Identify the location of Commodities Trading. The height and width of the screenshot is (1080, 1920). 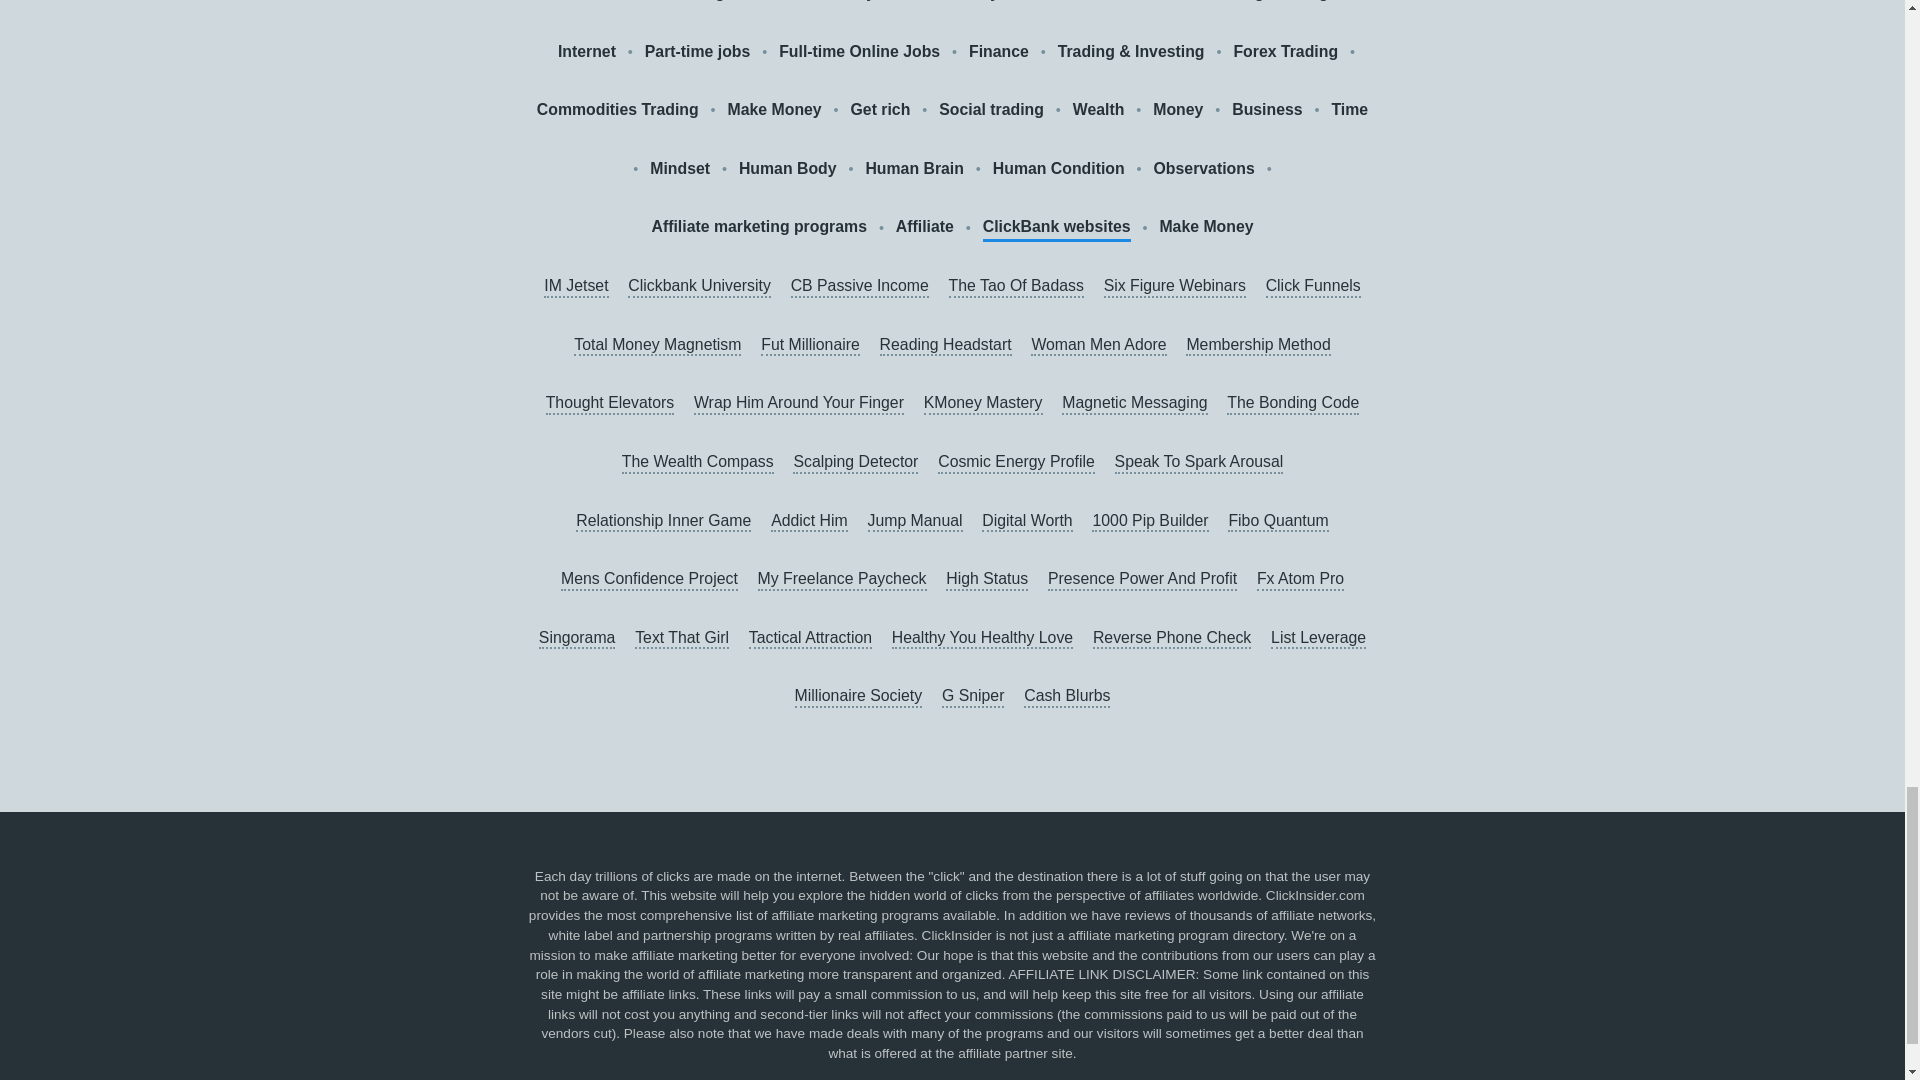
(618, 110).